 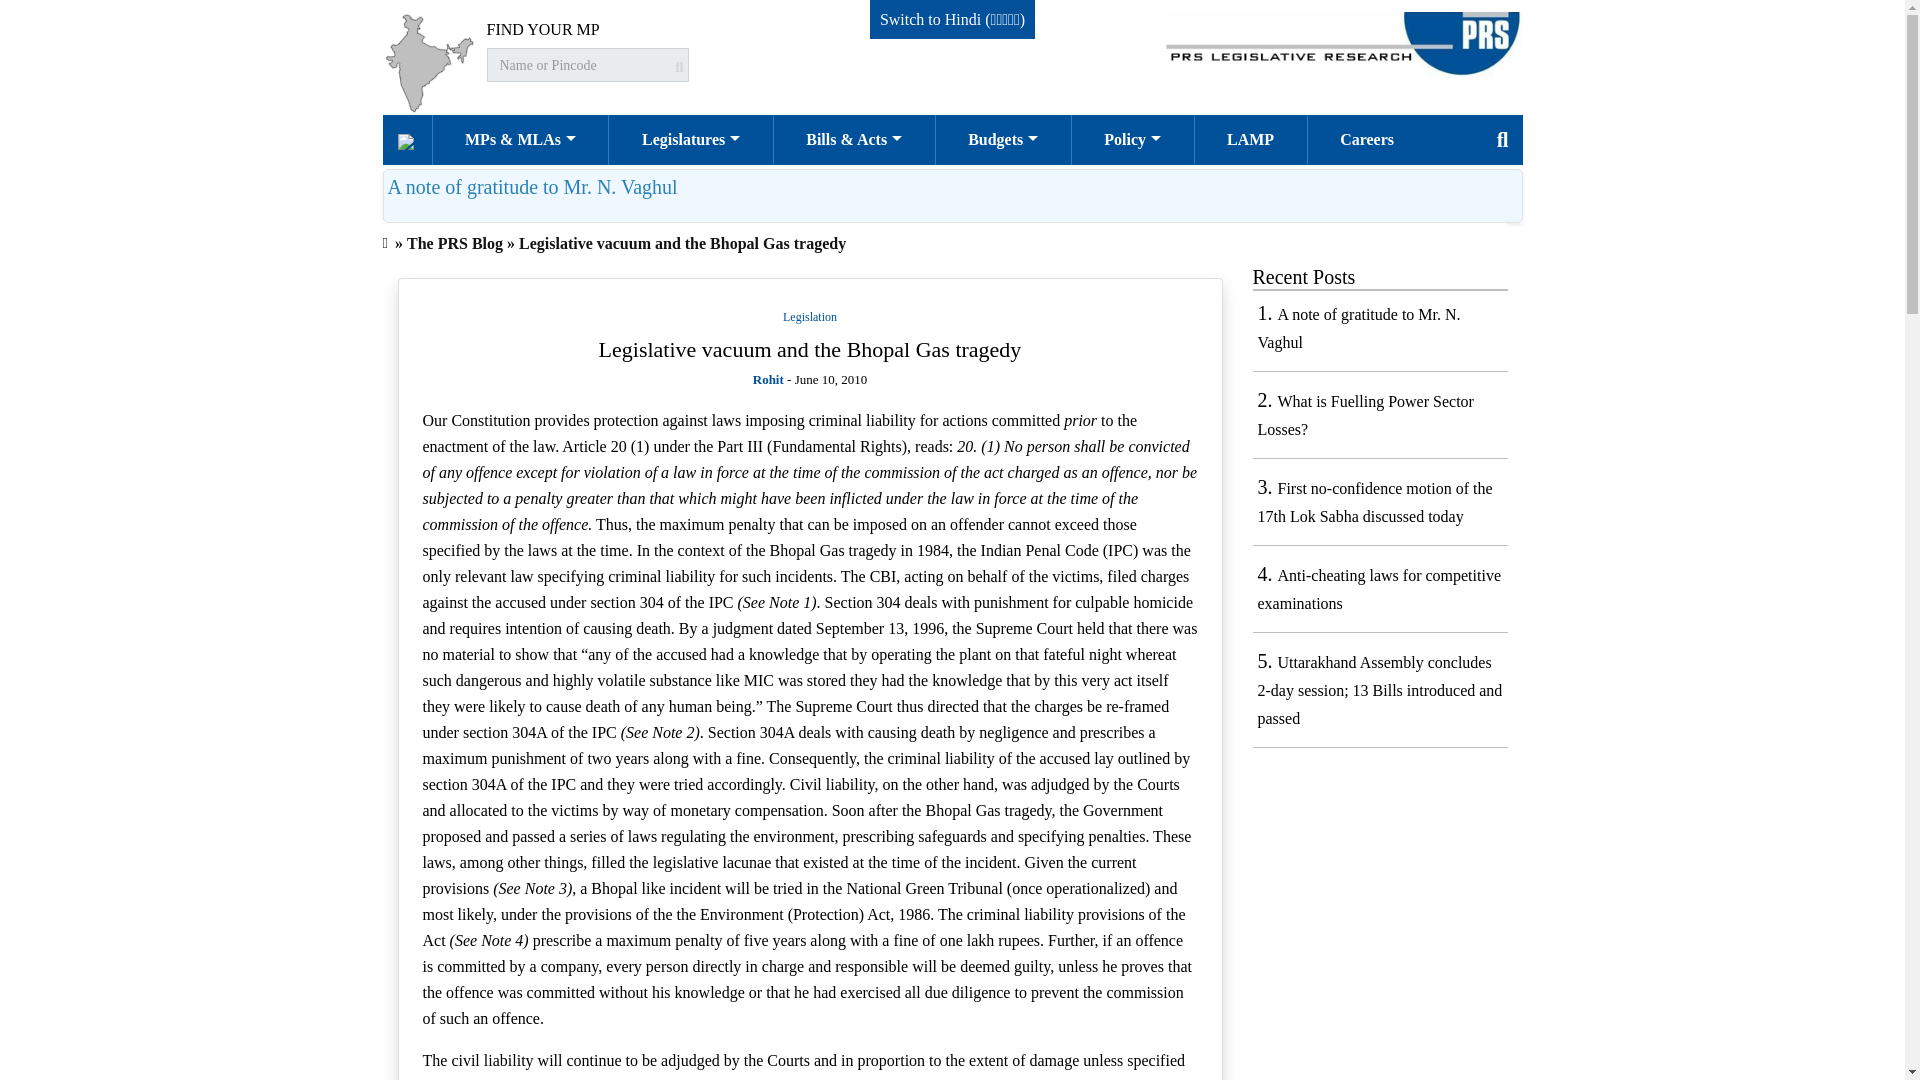 I want to click on Legislatures, so click(x=690, y=140).